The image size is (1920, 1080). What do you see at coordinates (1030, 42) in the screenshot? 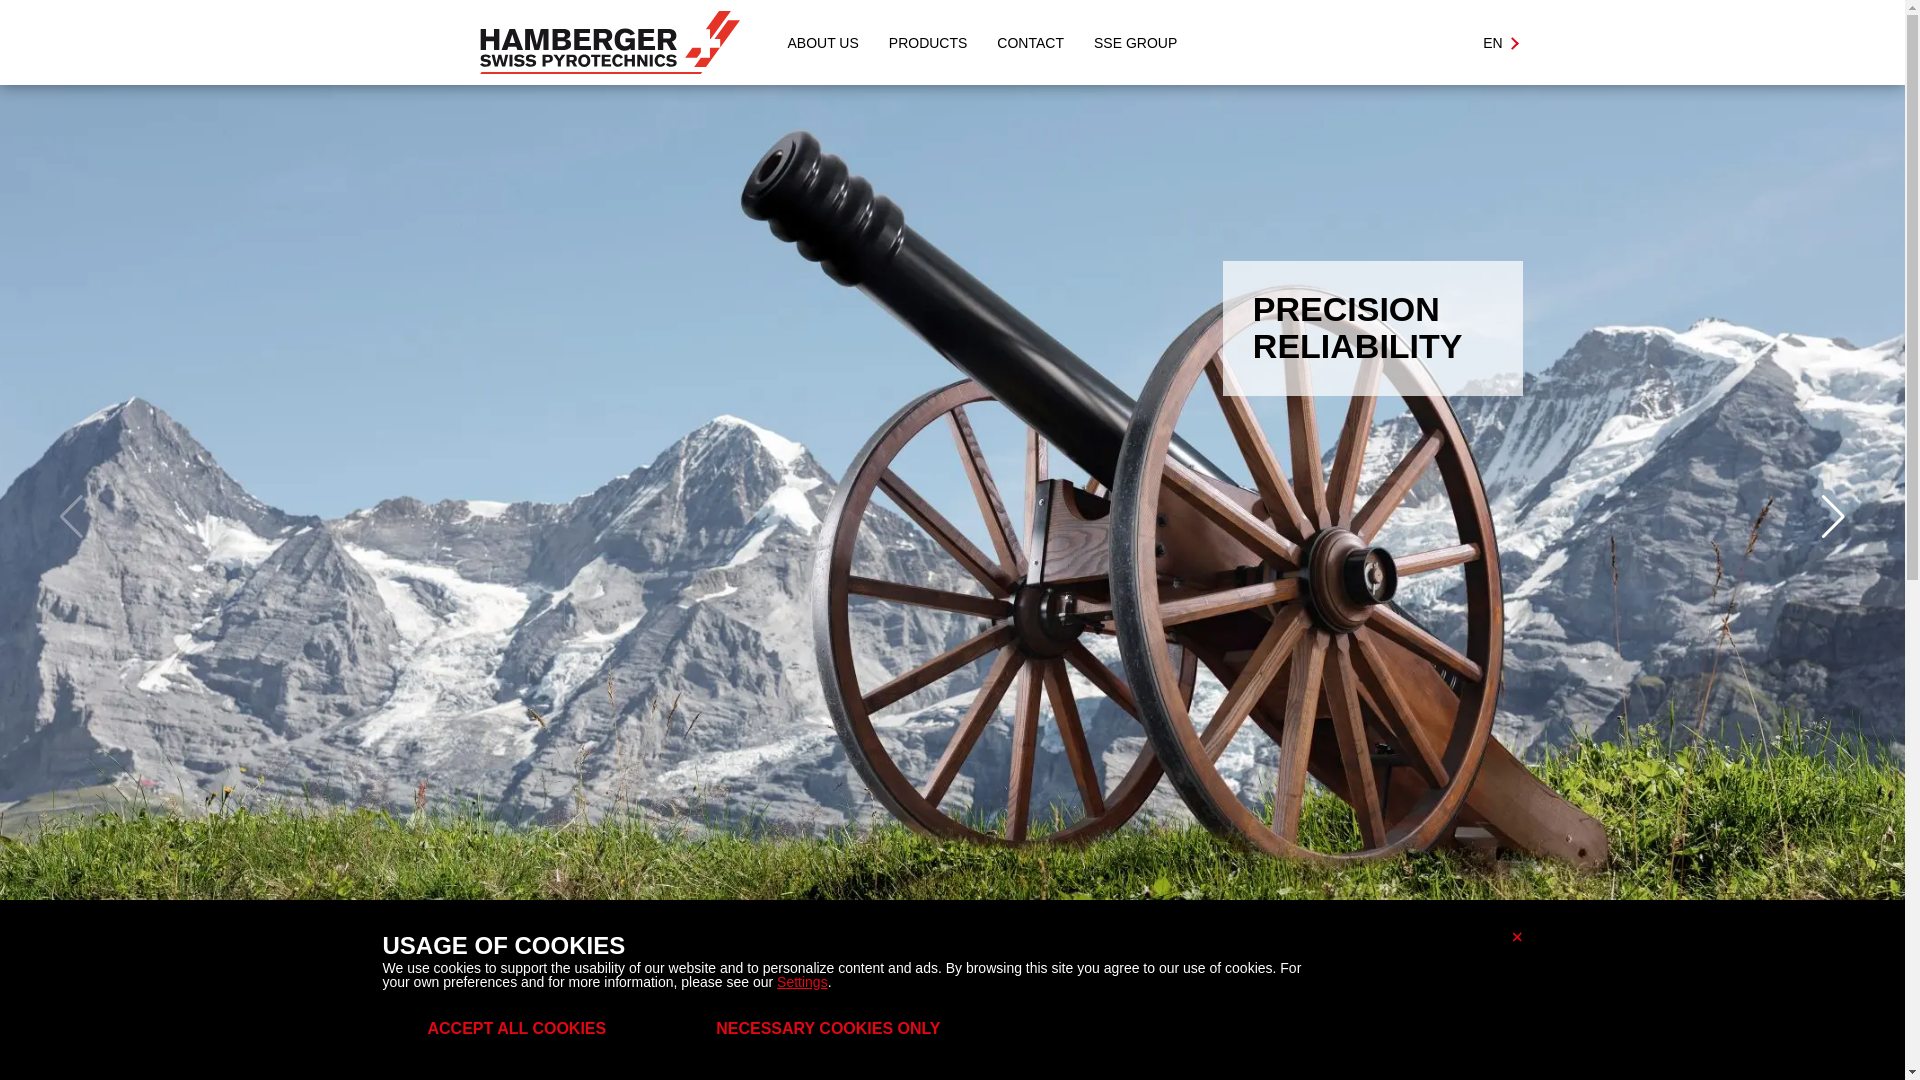
I see `CONTACT` at bounding box center [1030, 42].